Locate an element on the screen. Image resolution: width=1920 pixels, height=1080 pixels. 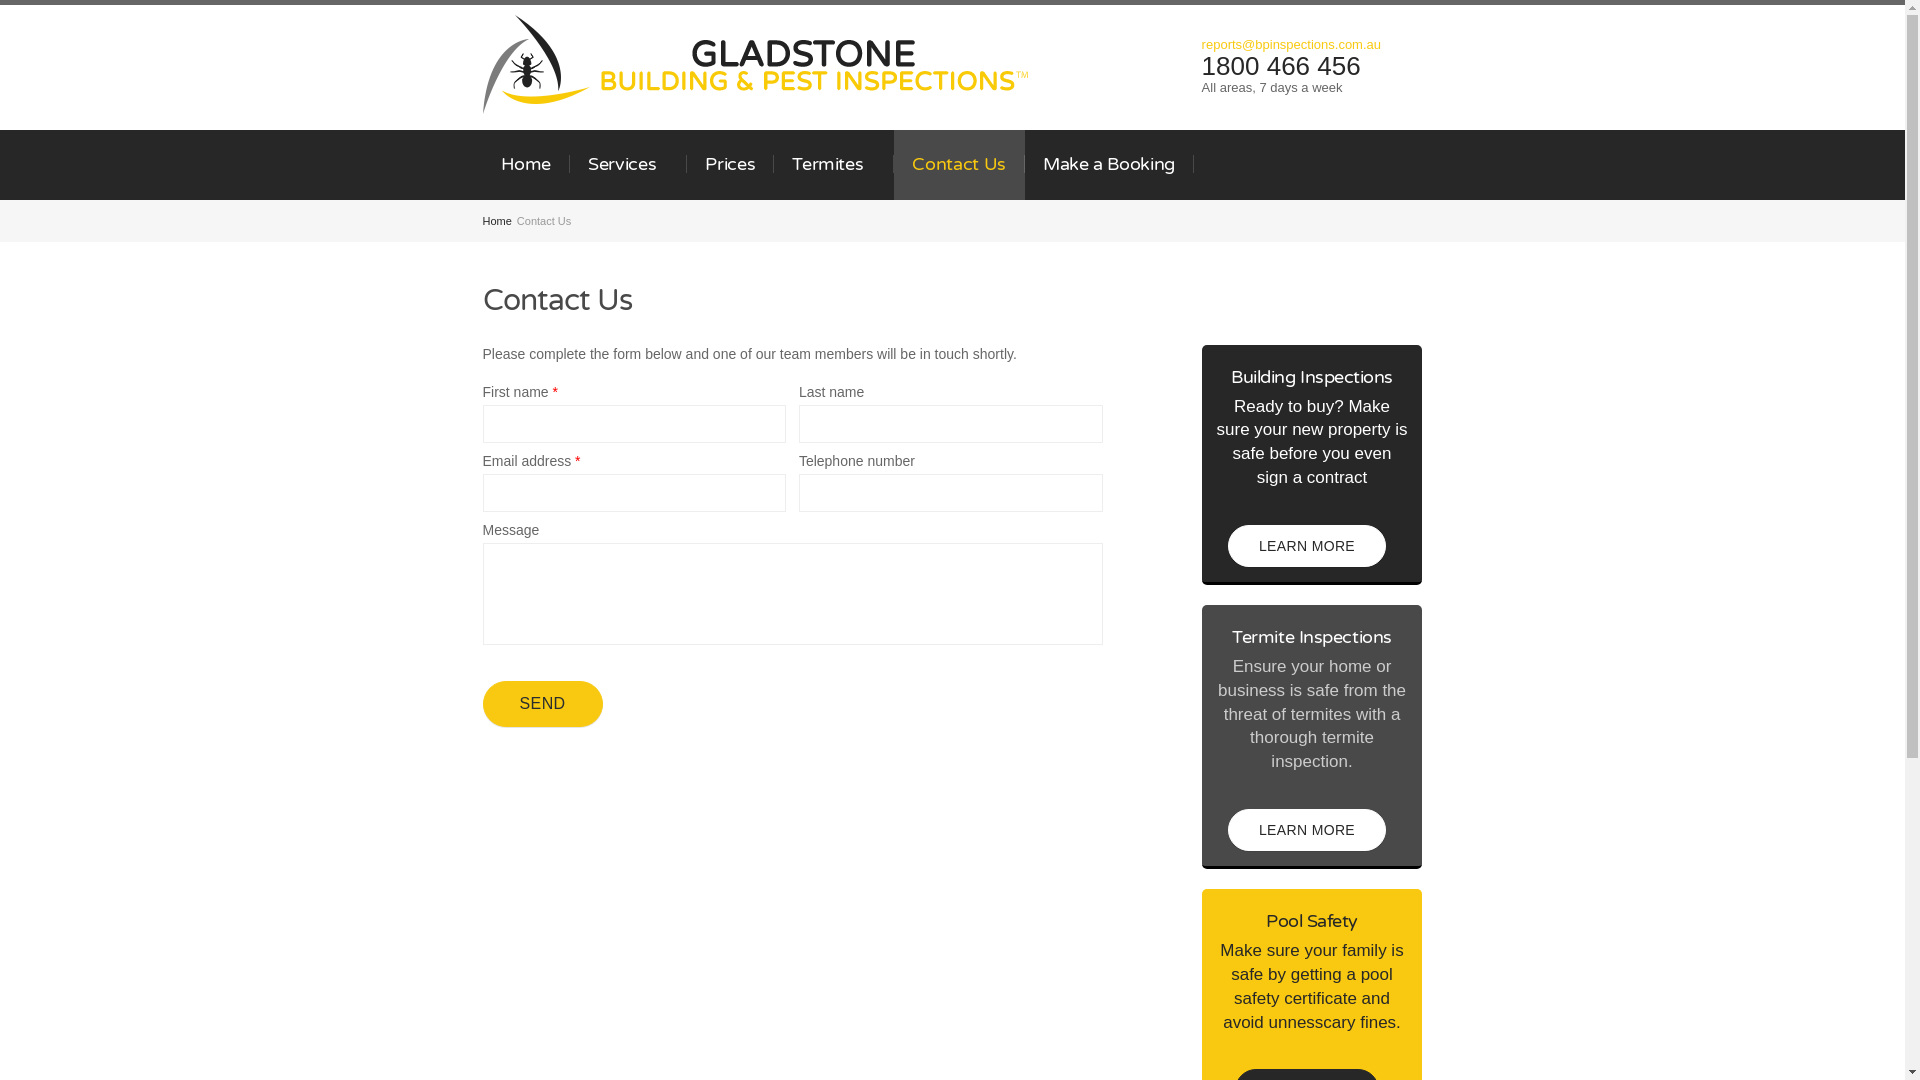
1800 466 456 is located at coordinates (1282, 66).